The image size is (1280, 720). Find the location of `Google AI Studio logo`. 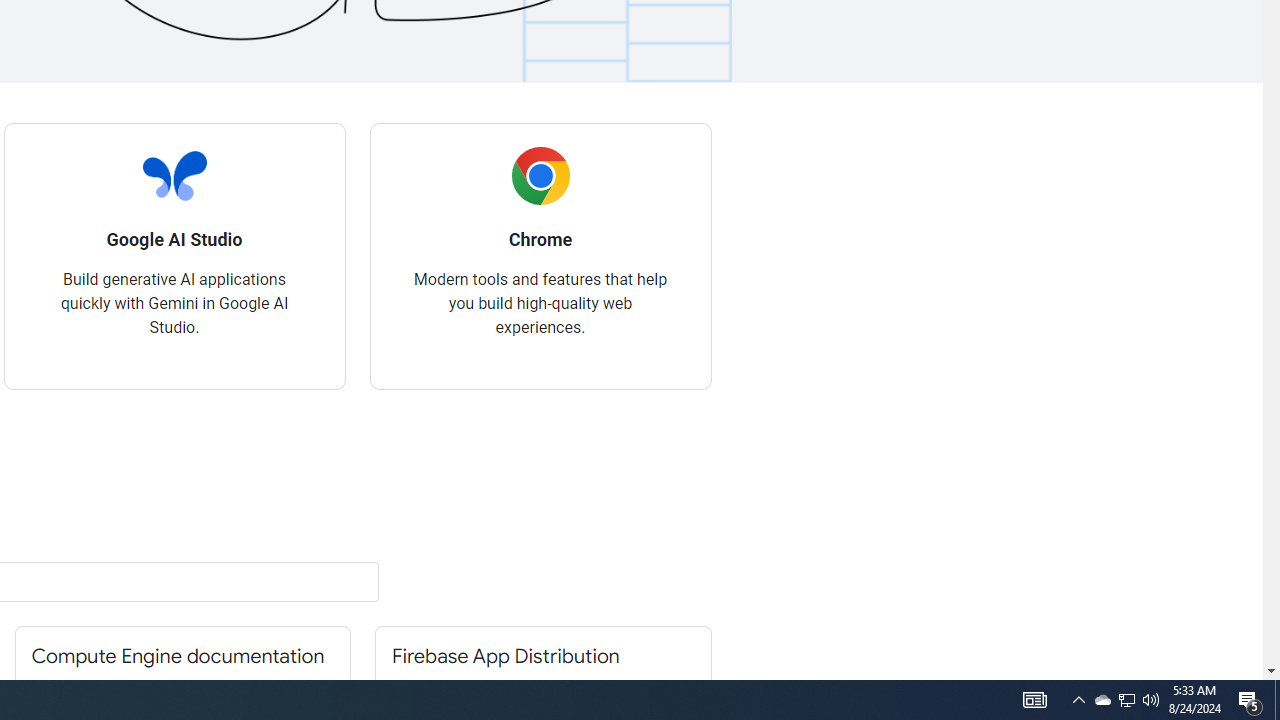

Google AI Studio logo is located at coordinates (174, 176).